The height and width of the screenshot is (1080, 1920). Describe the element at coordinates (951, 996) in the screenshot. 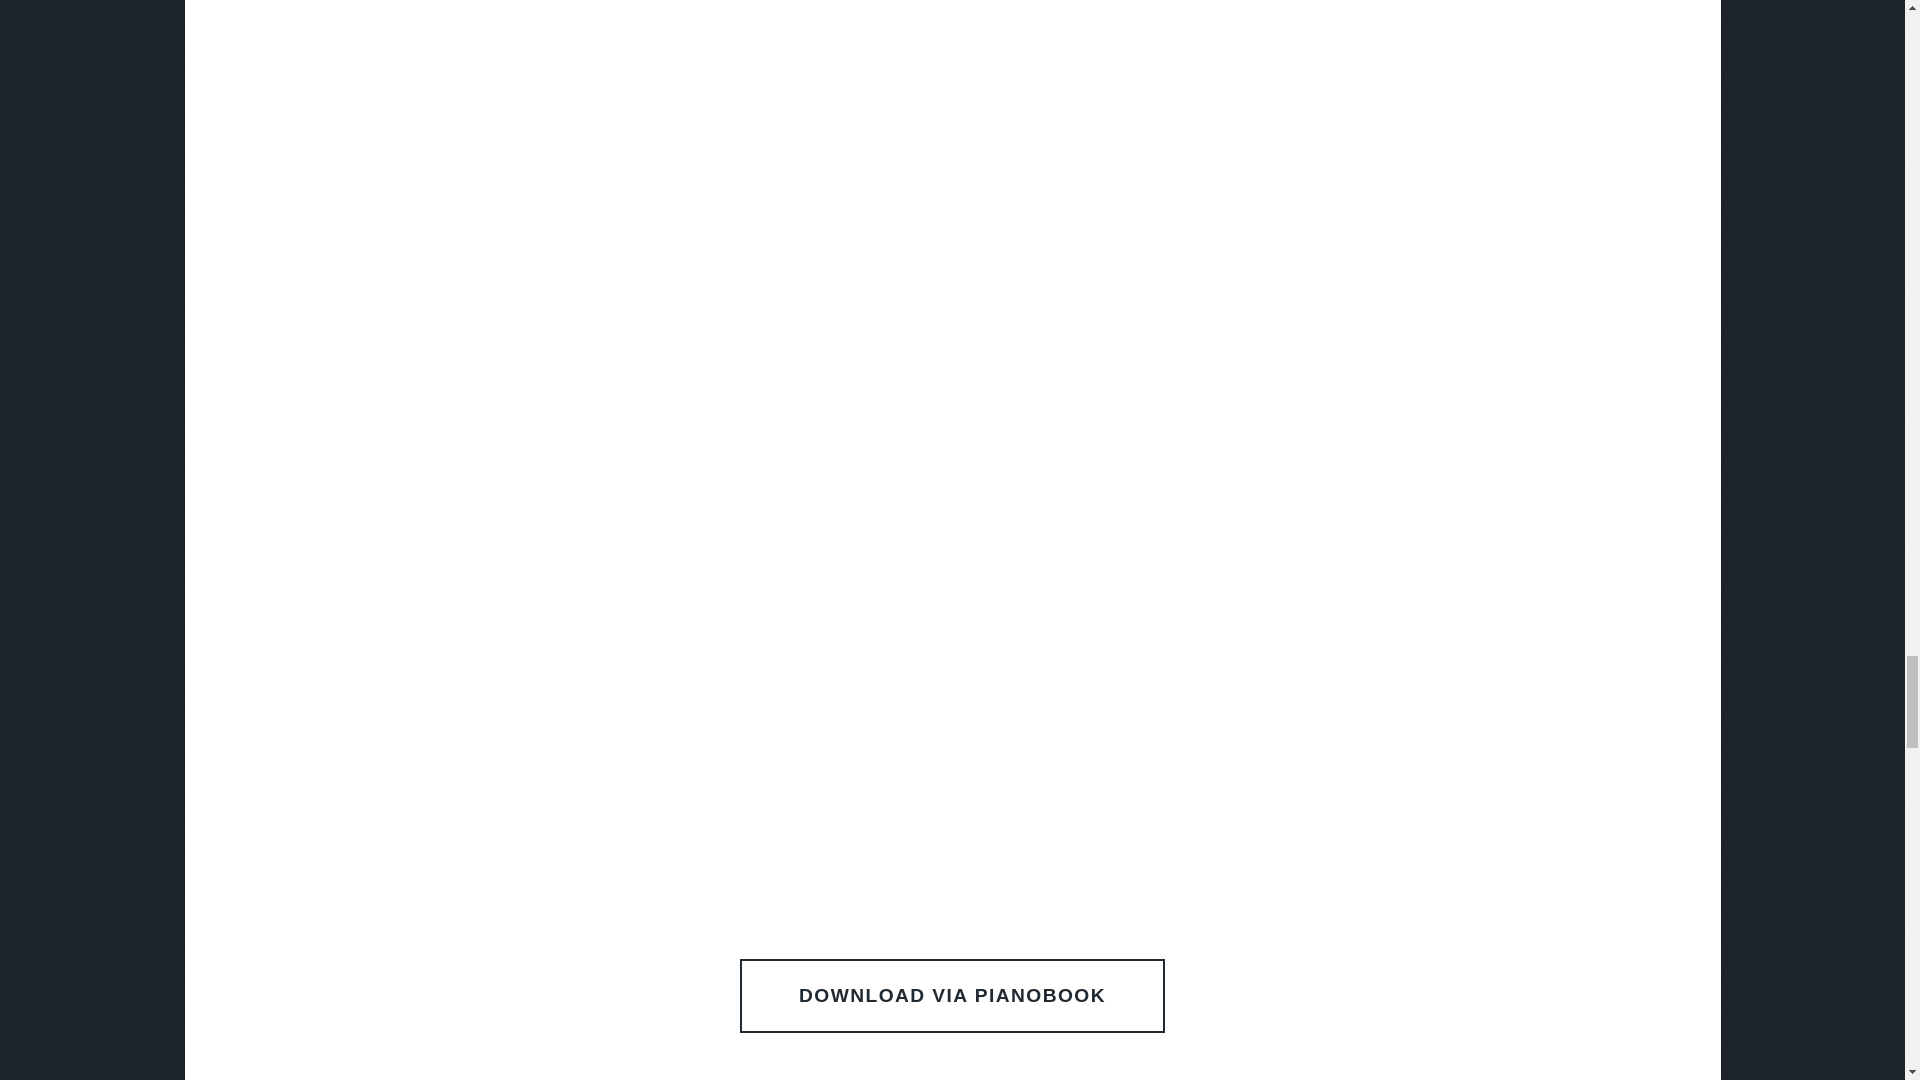

I see `DOWNLOAD VIA PIANOBOOK` at that location.